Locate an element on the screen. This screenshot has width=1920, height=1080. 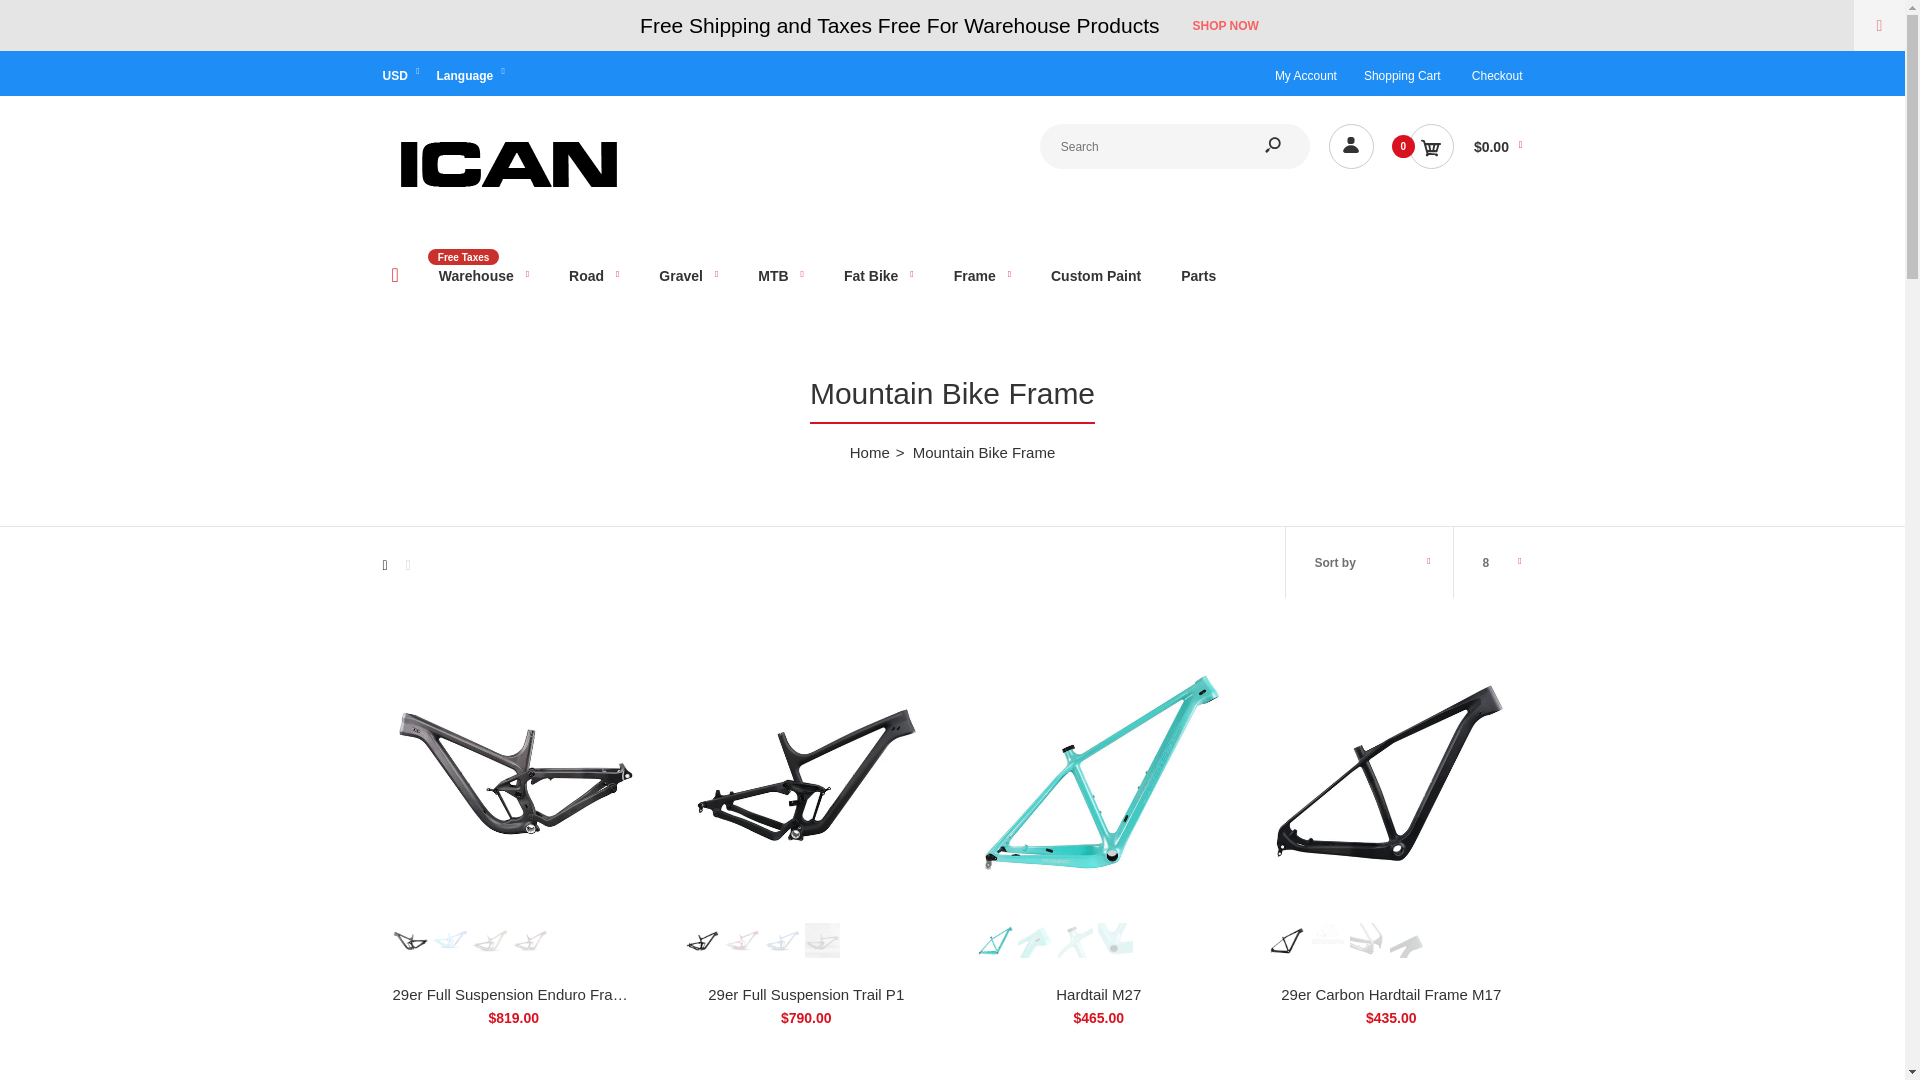
ICAN Wheels is located at coordinates (506, 164).